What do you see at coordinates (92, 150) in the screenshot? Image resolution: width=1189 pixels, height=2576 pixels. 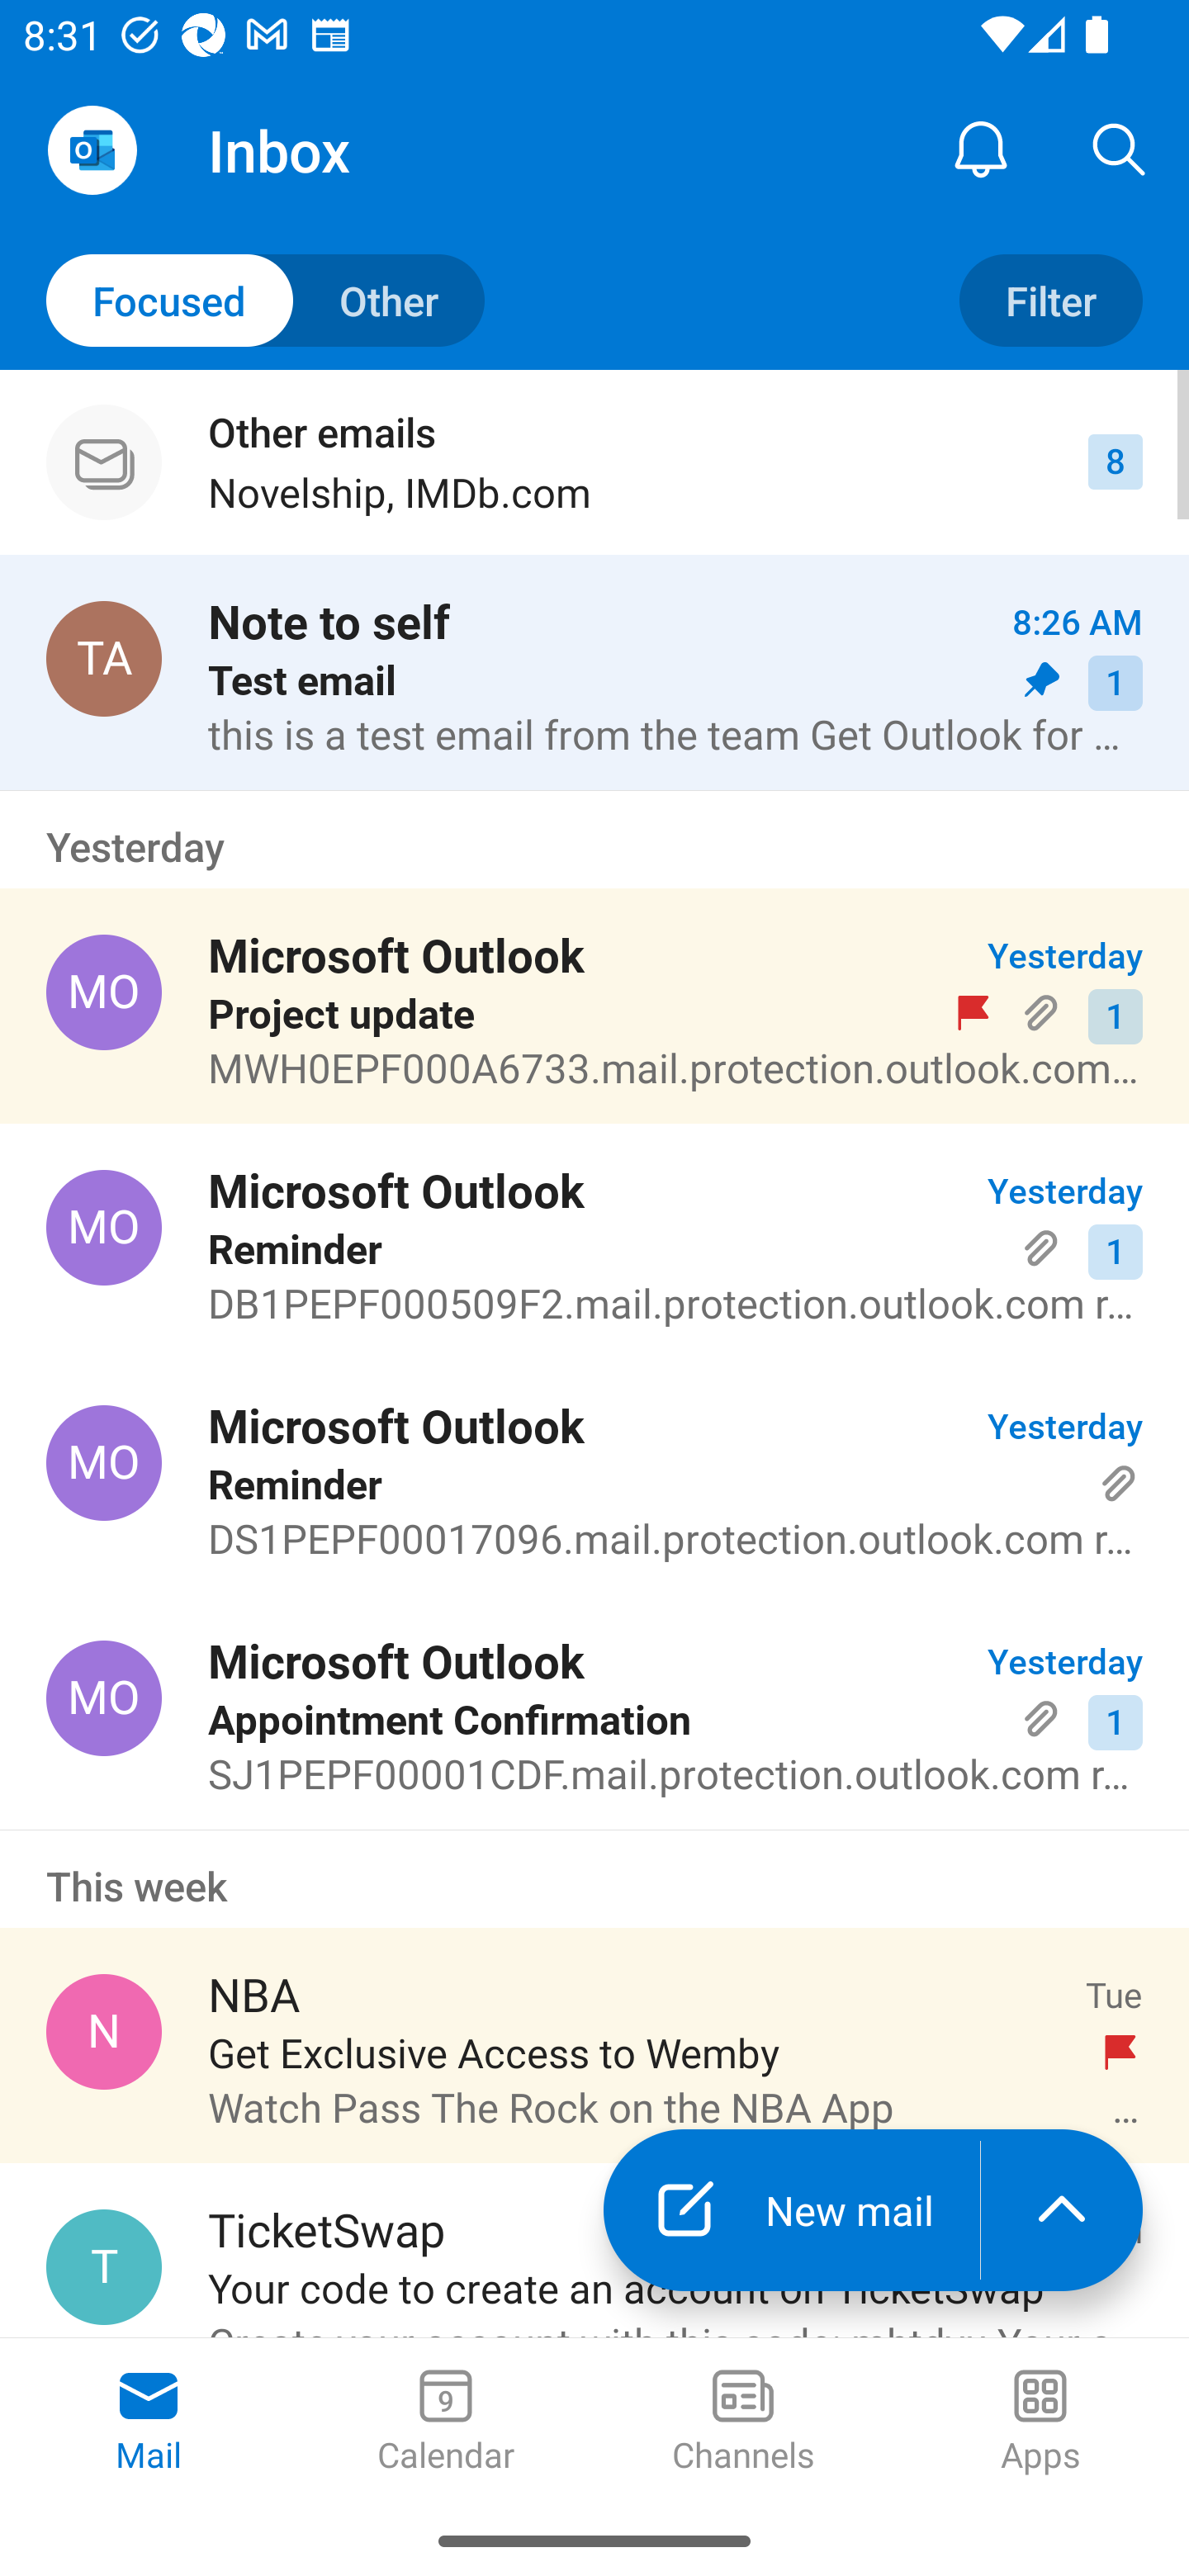 I see `Open Navigation Drawer` at bounding box center [92, 150].